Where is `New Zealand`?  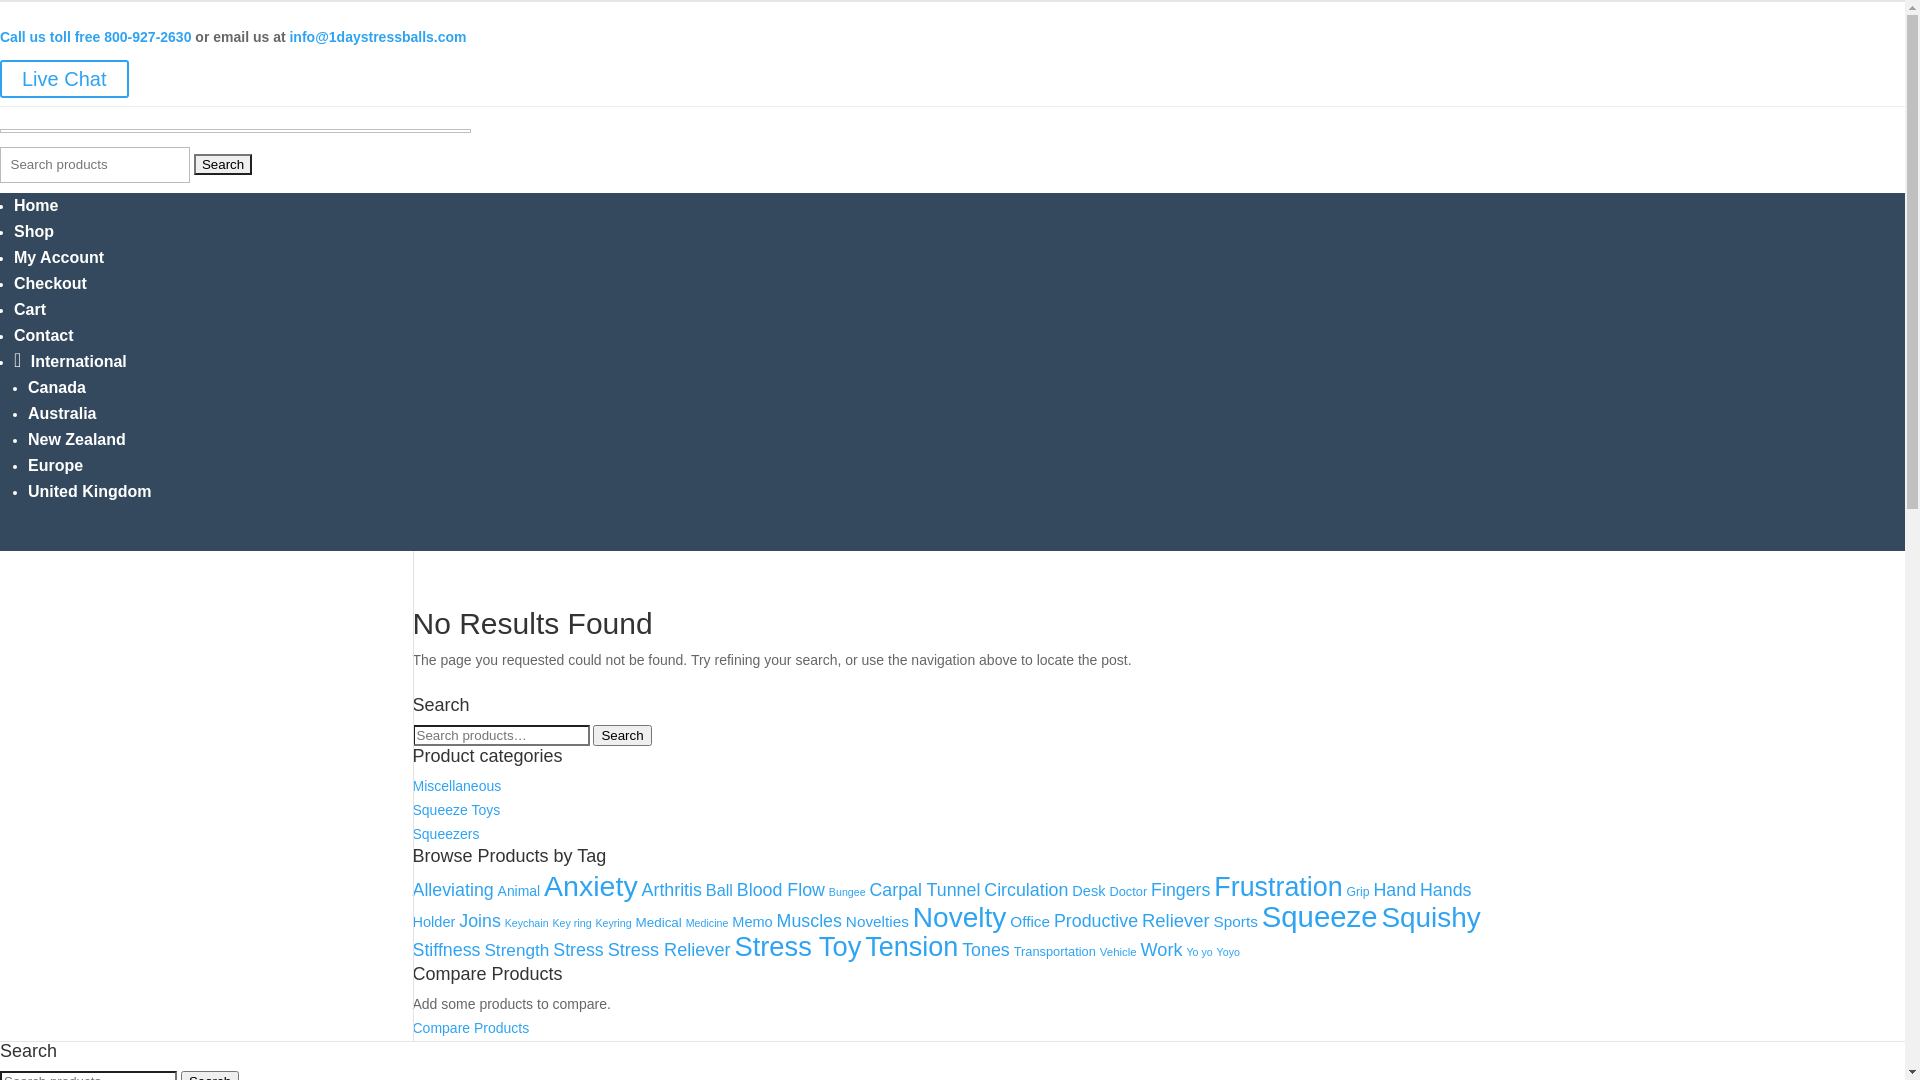
New Zealand is located at coordinates (77, 440).